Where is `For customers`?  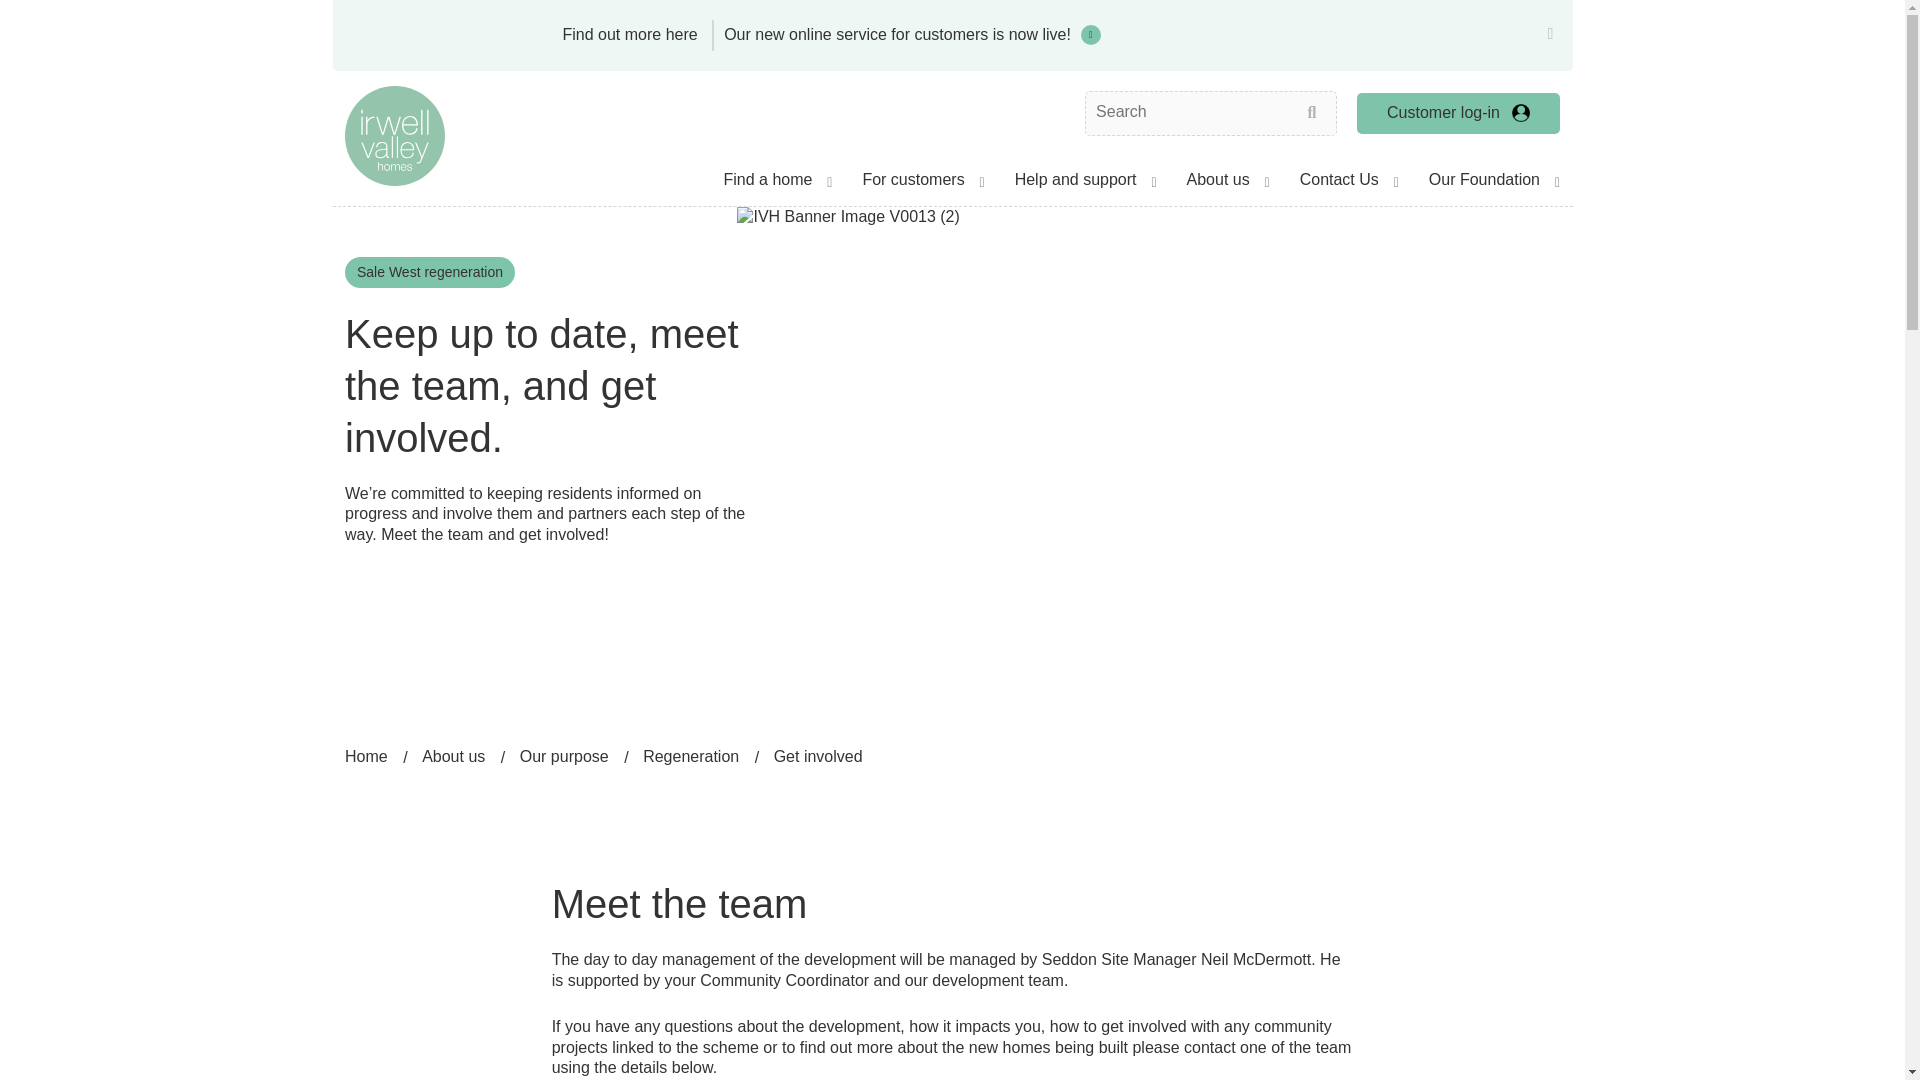 For customers is located at coordinates (922, 185).